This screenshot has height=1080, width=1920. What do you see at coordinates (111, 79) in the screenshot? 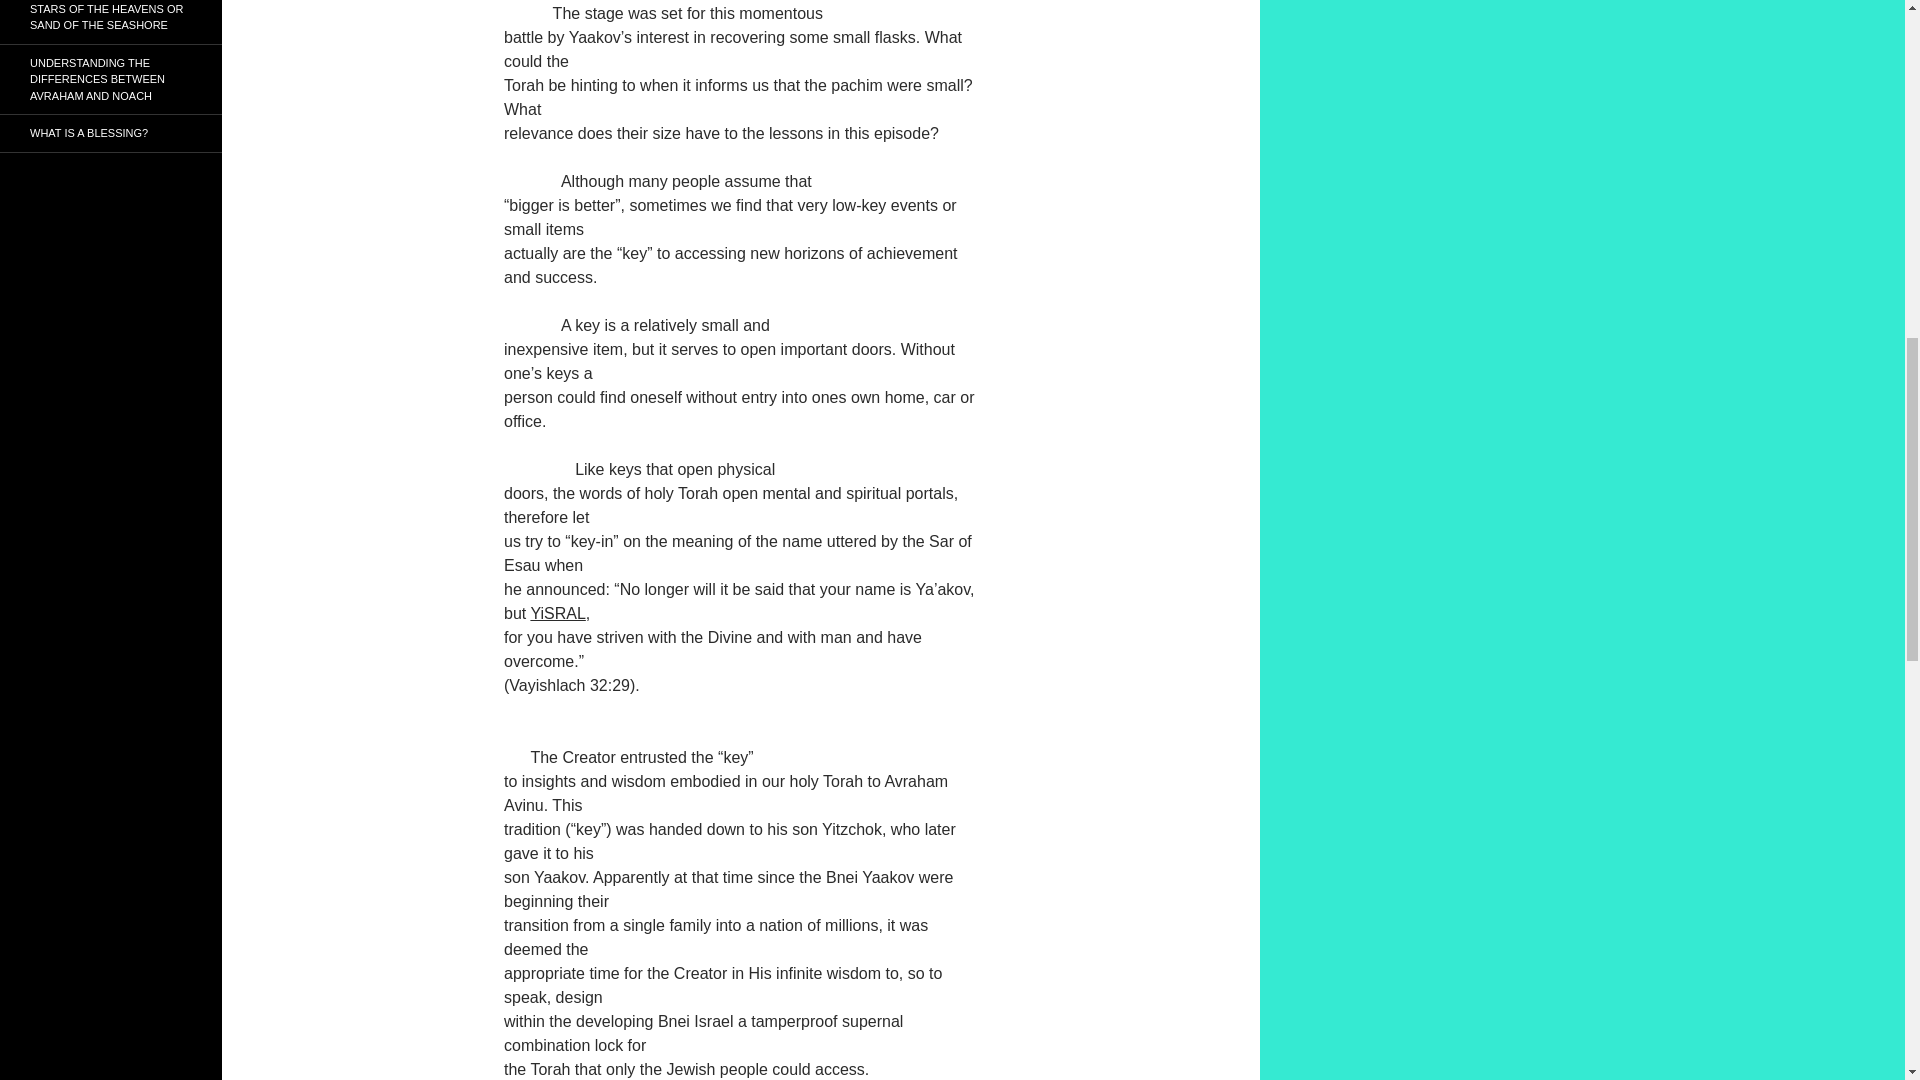
I see `UNDERSTANDING THE DIFFERENCES BETWEEN AVRAHAM AND NOACH` at bounding box center [111, 79].